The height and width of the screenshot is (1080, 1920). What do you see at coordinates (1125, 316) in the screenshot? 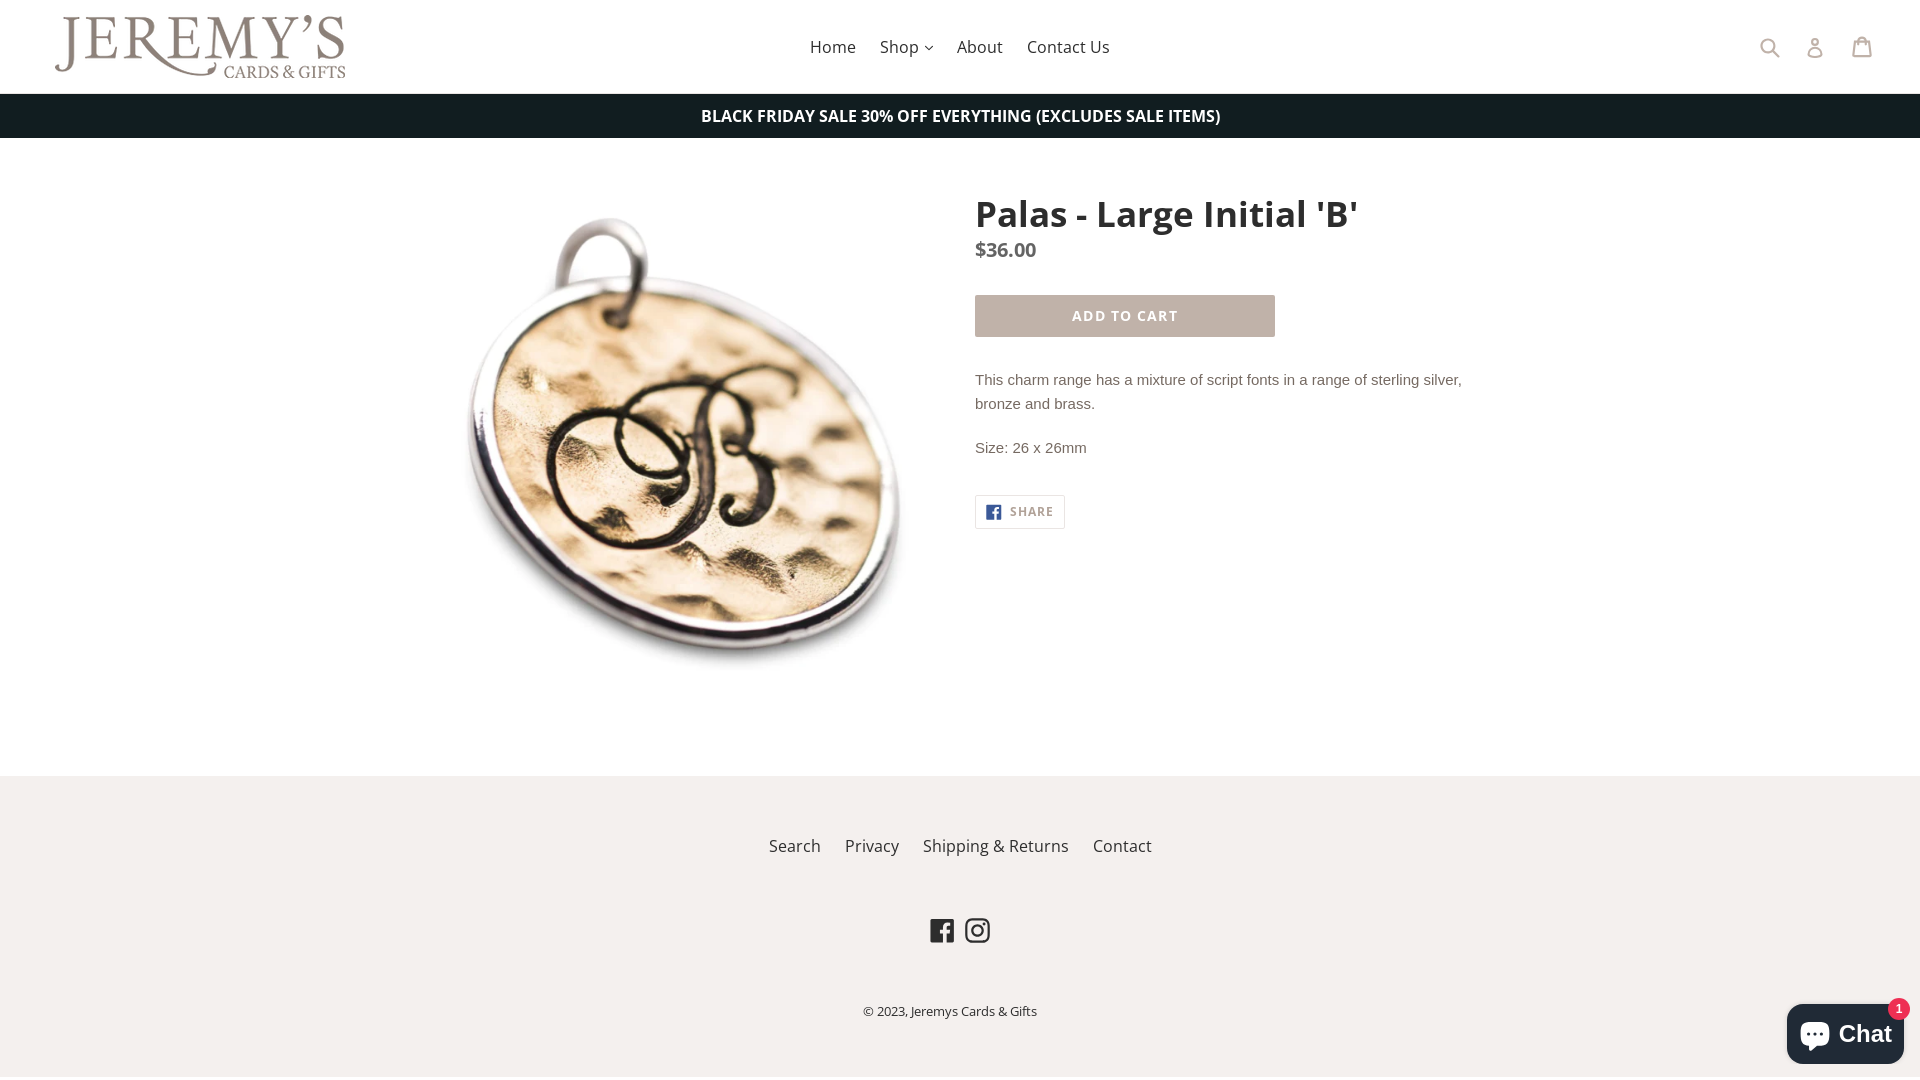
I see `ADD TO CART` at bounding box center [1125, 316].